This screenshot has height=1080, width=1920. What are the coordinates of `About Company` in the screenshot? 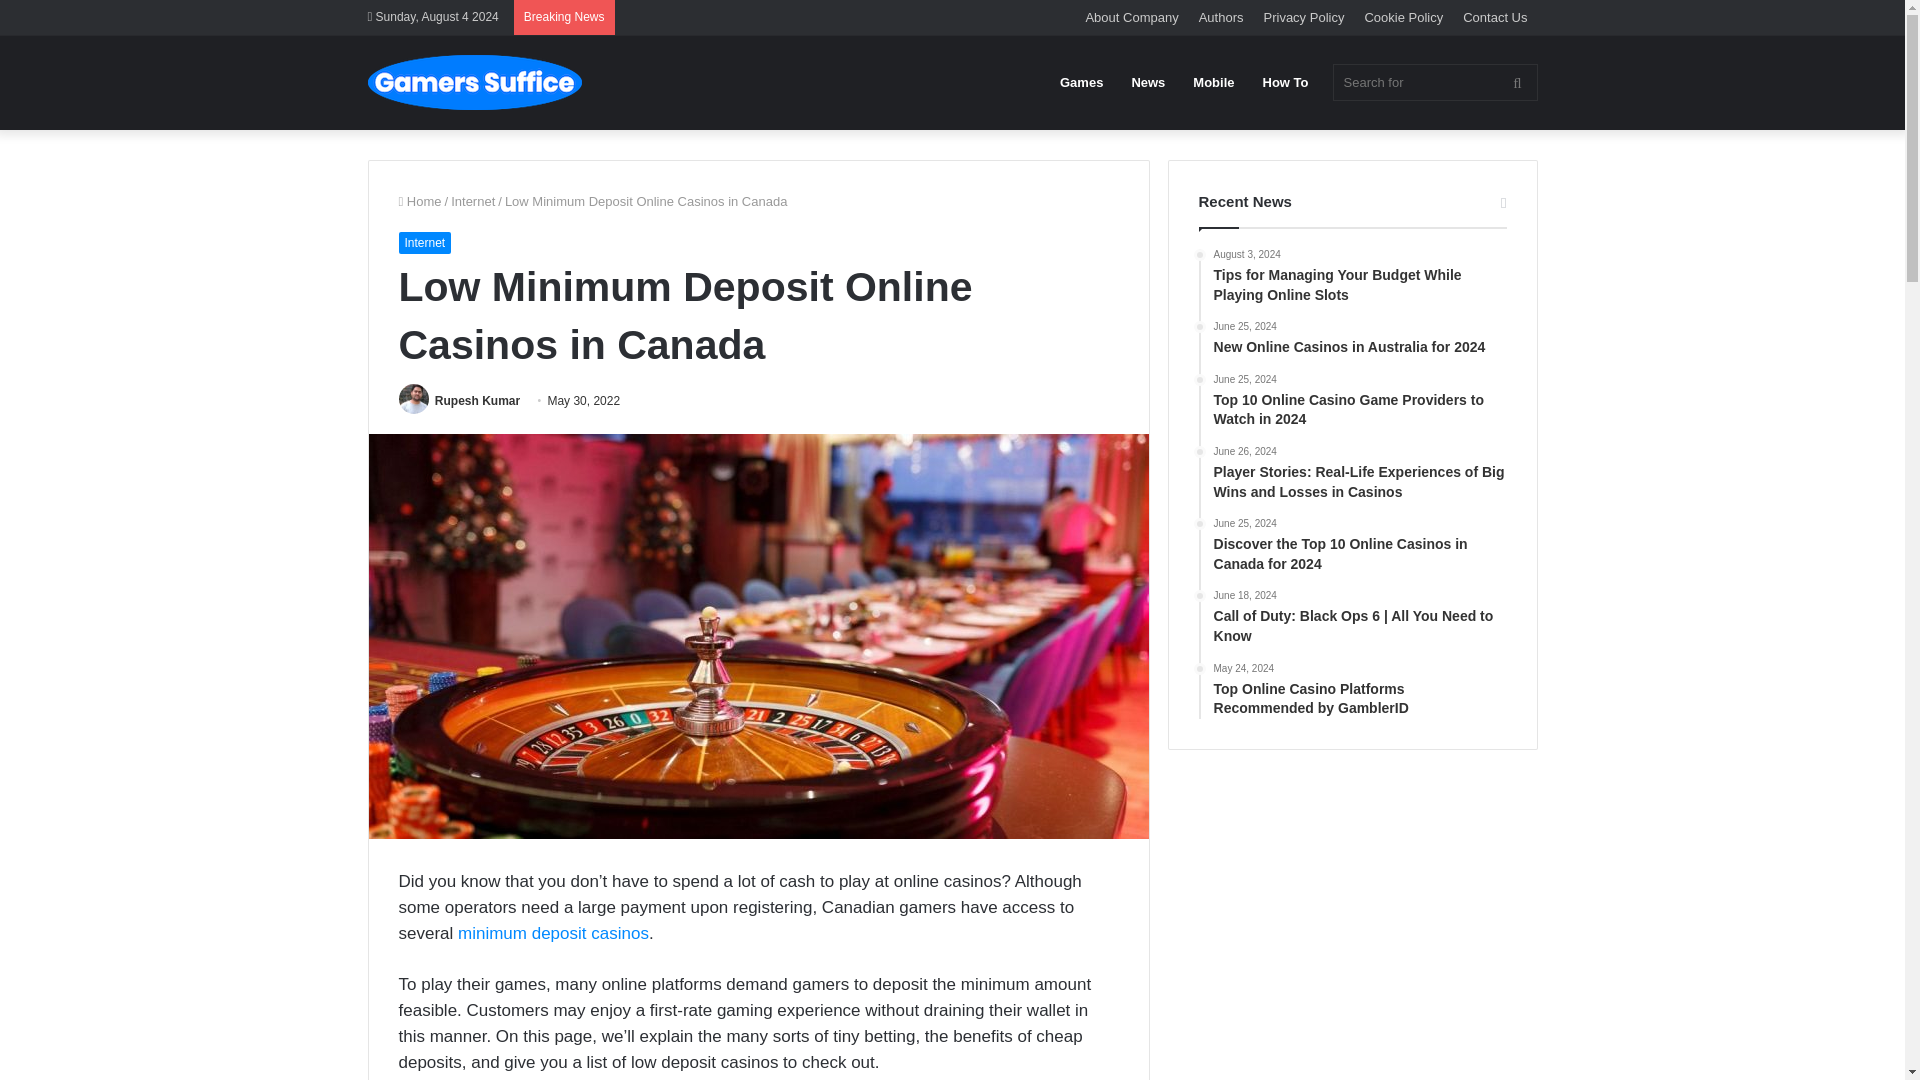 It's located at (1132, 17).